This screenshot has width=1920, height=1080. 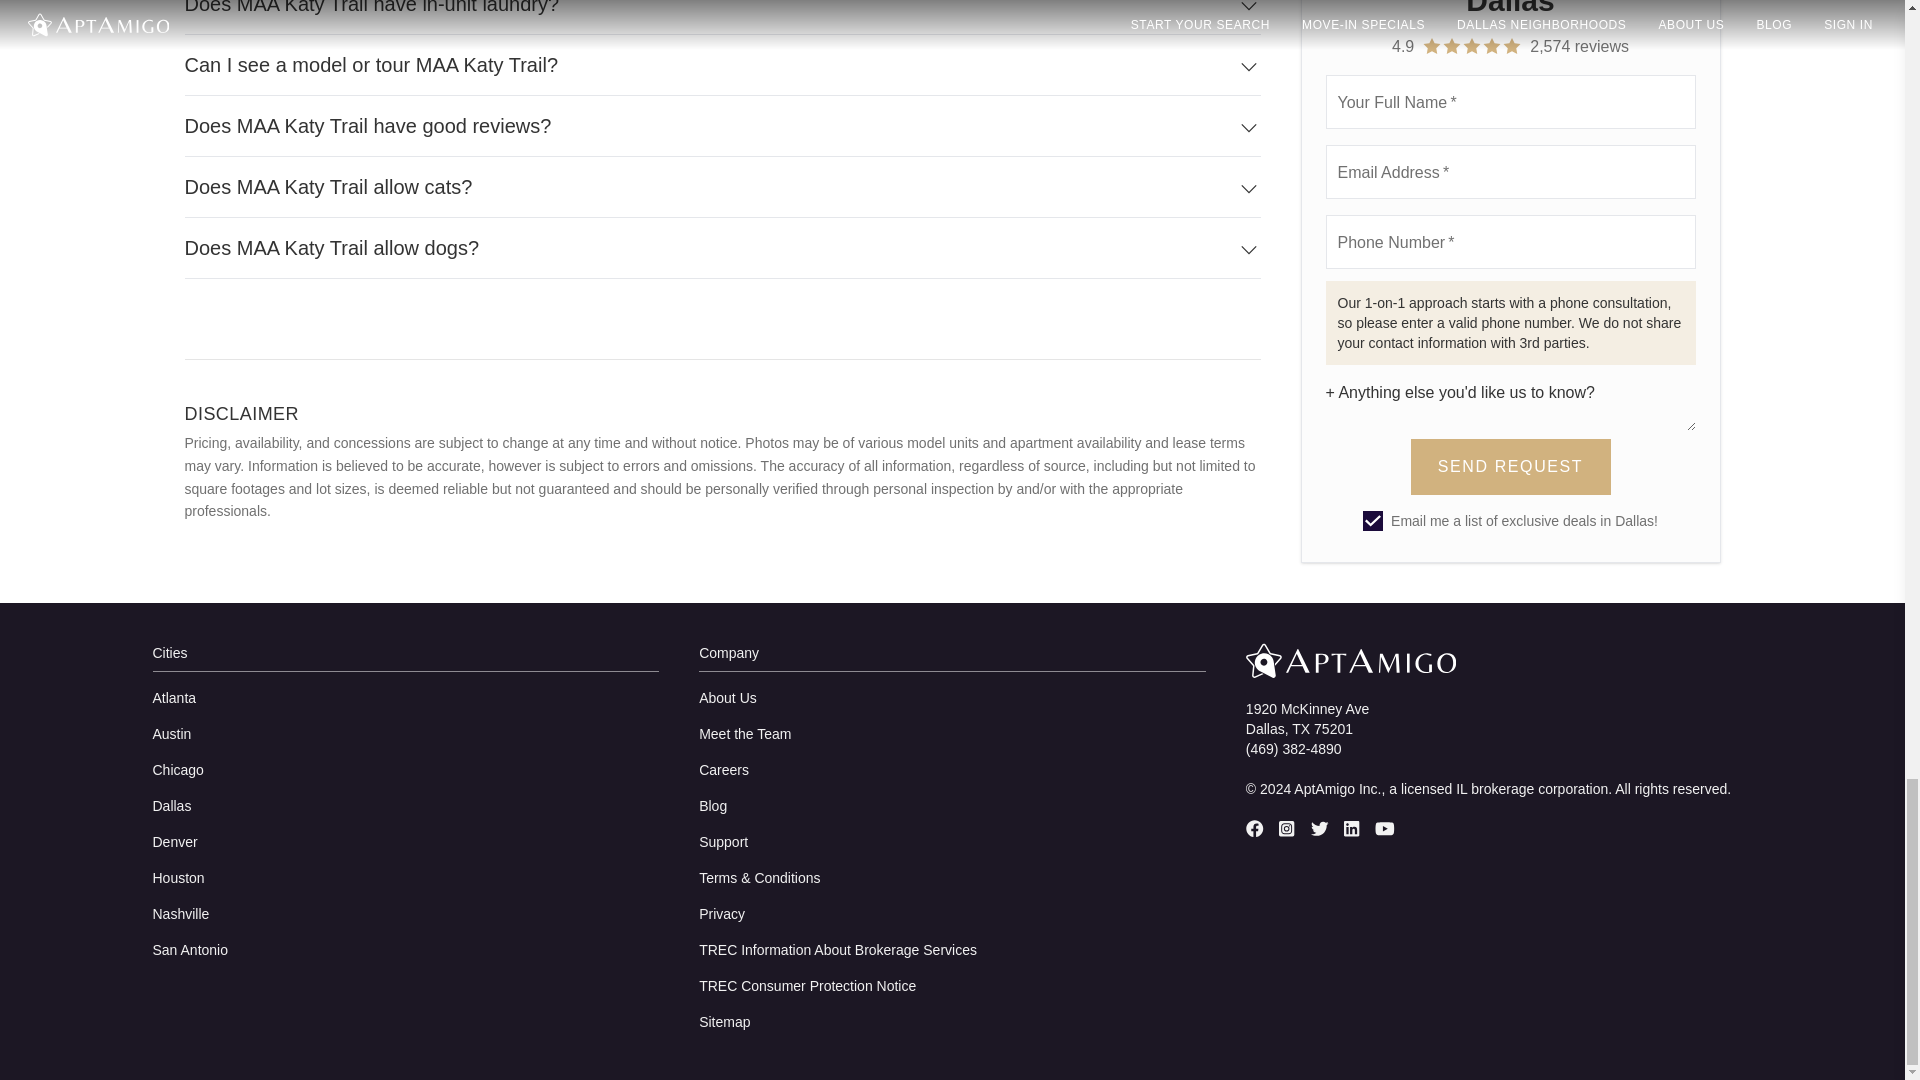 I want to click on Does MAA Katy Trail have good reviews?, so click(x=722, y=126).